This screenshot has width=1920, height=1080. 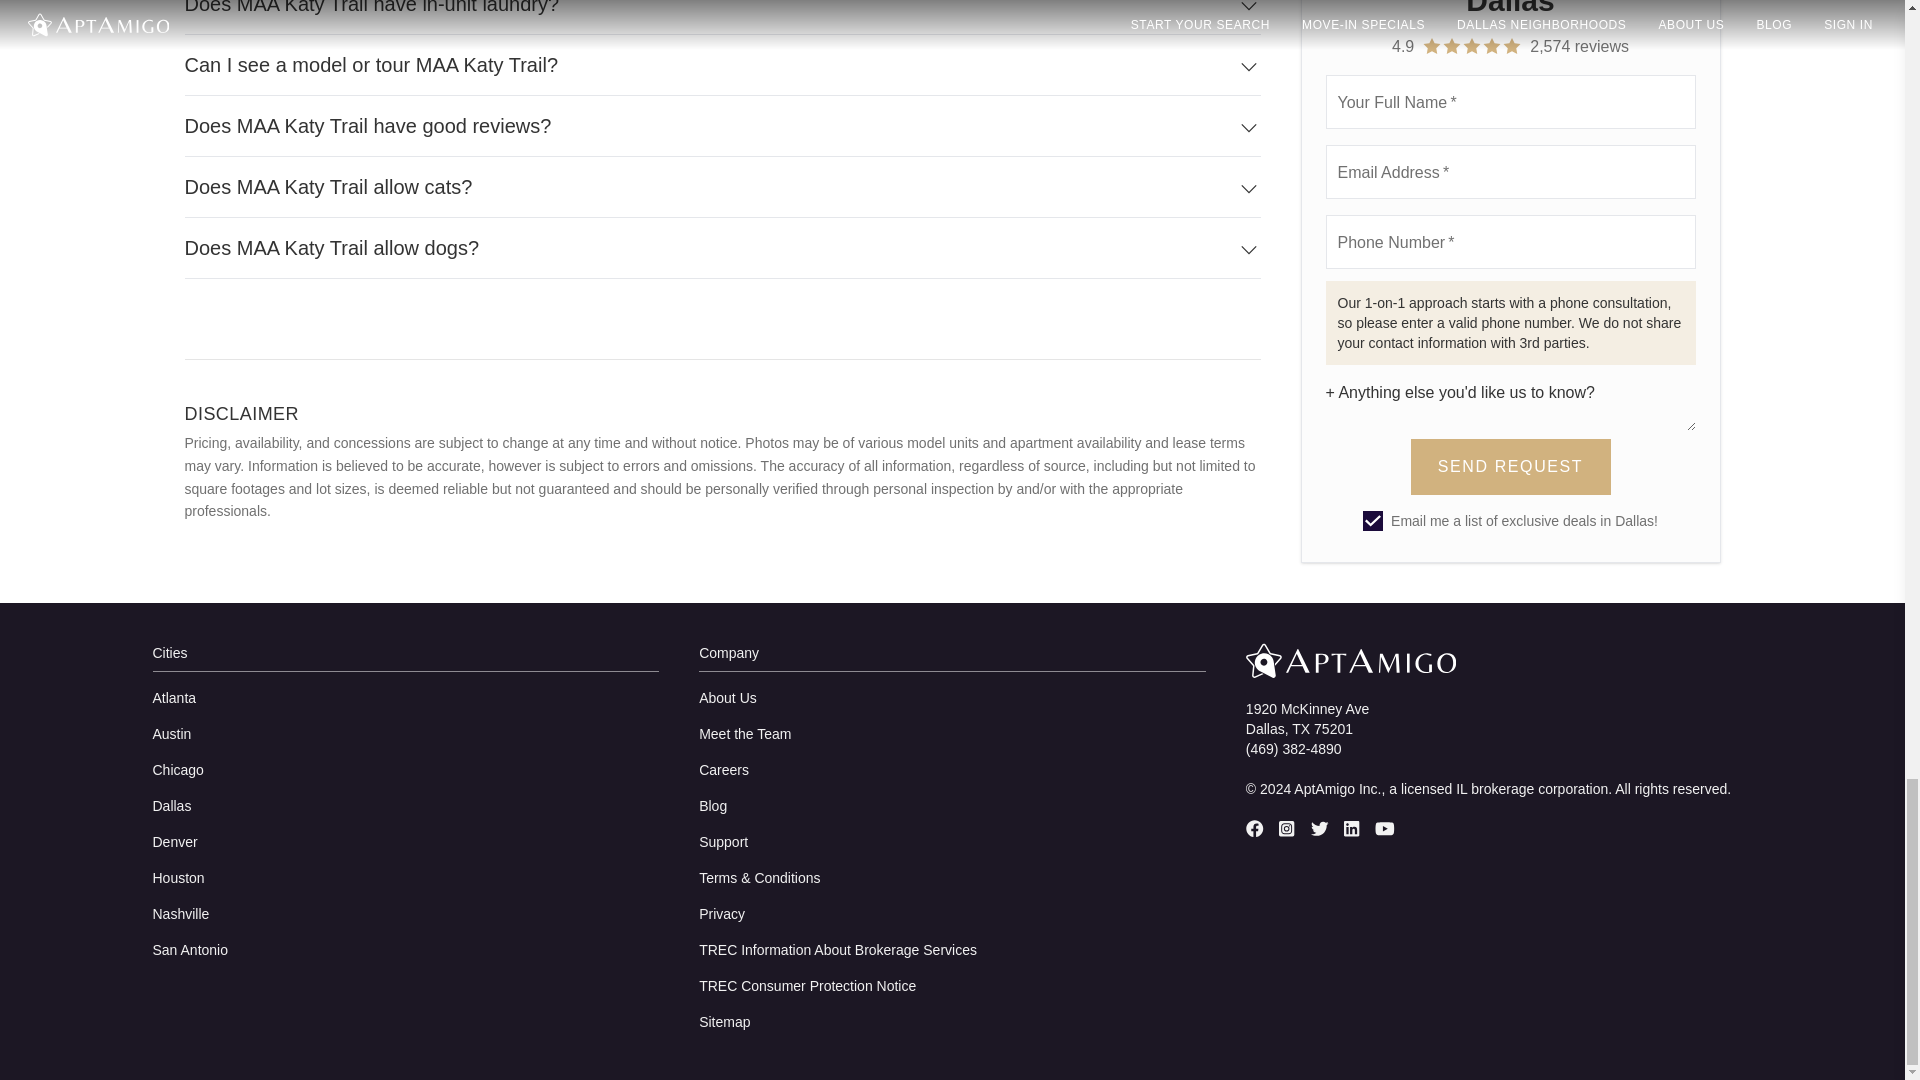 I want to click on Does MAA Katy Trail have good reviews?, so click(x=722, y=126).